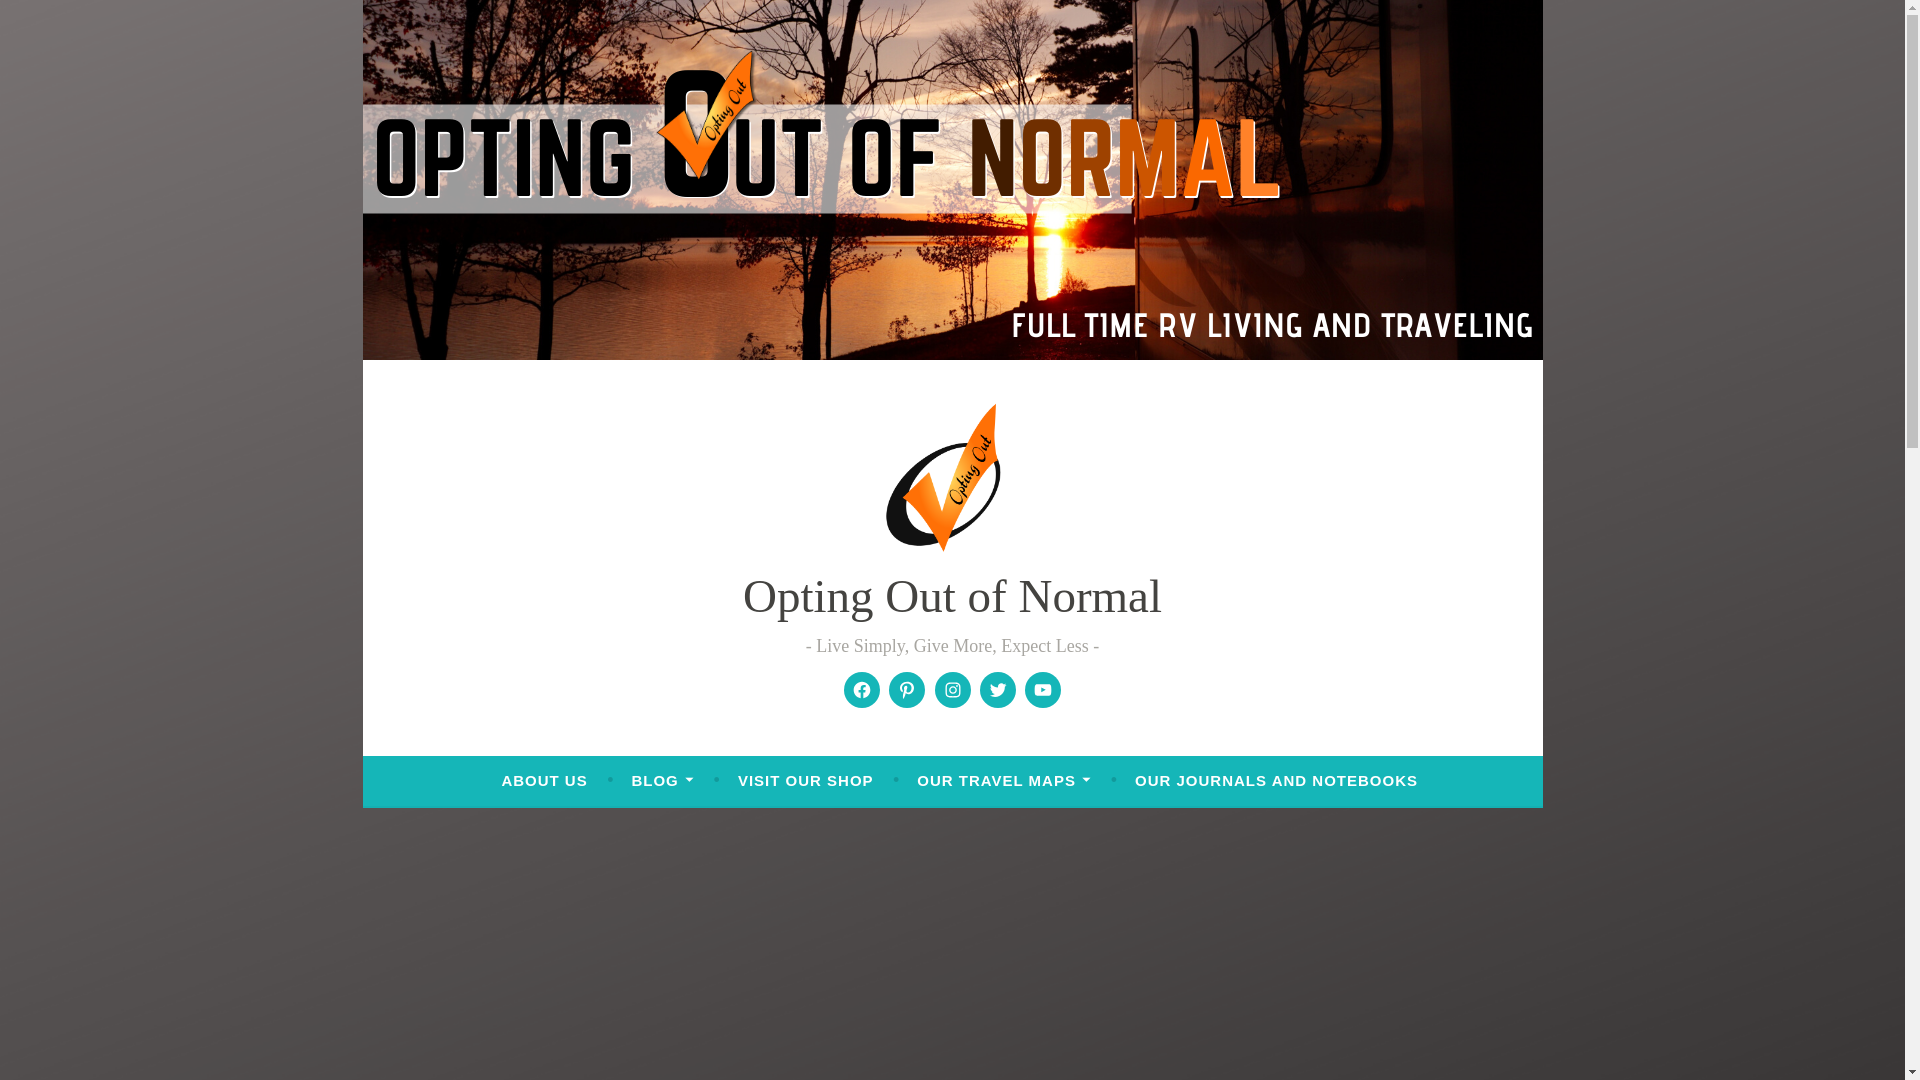 The height and width of the screenshot is (1080, 1920). What do you see at coordinates (906, 690) in the screenshot?
I see `Pinterest` at bounding box center [906, 690].